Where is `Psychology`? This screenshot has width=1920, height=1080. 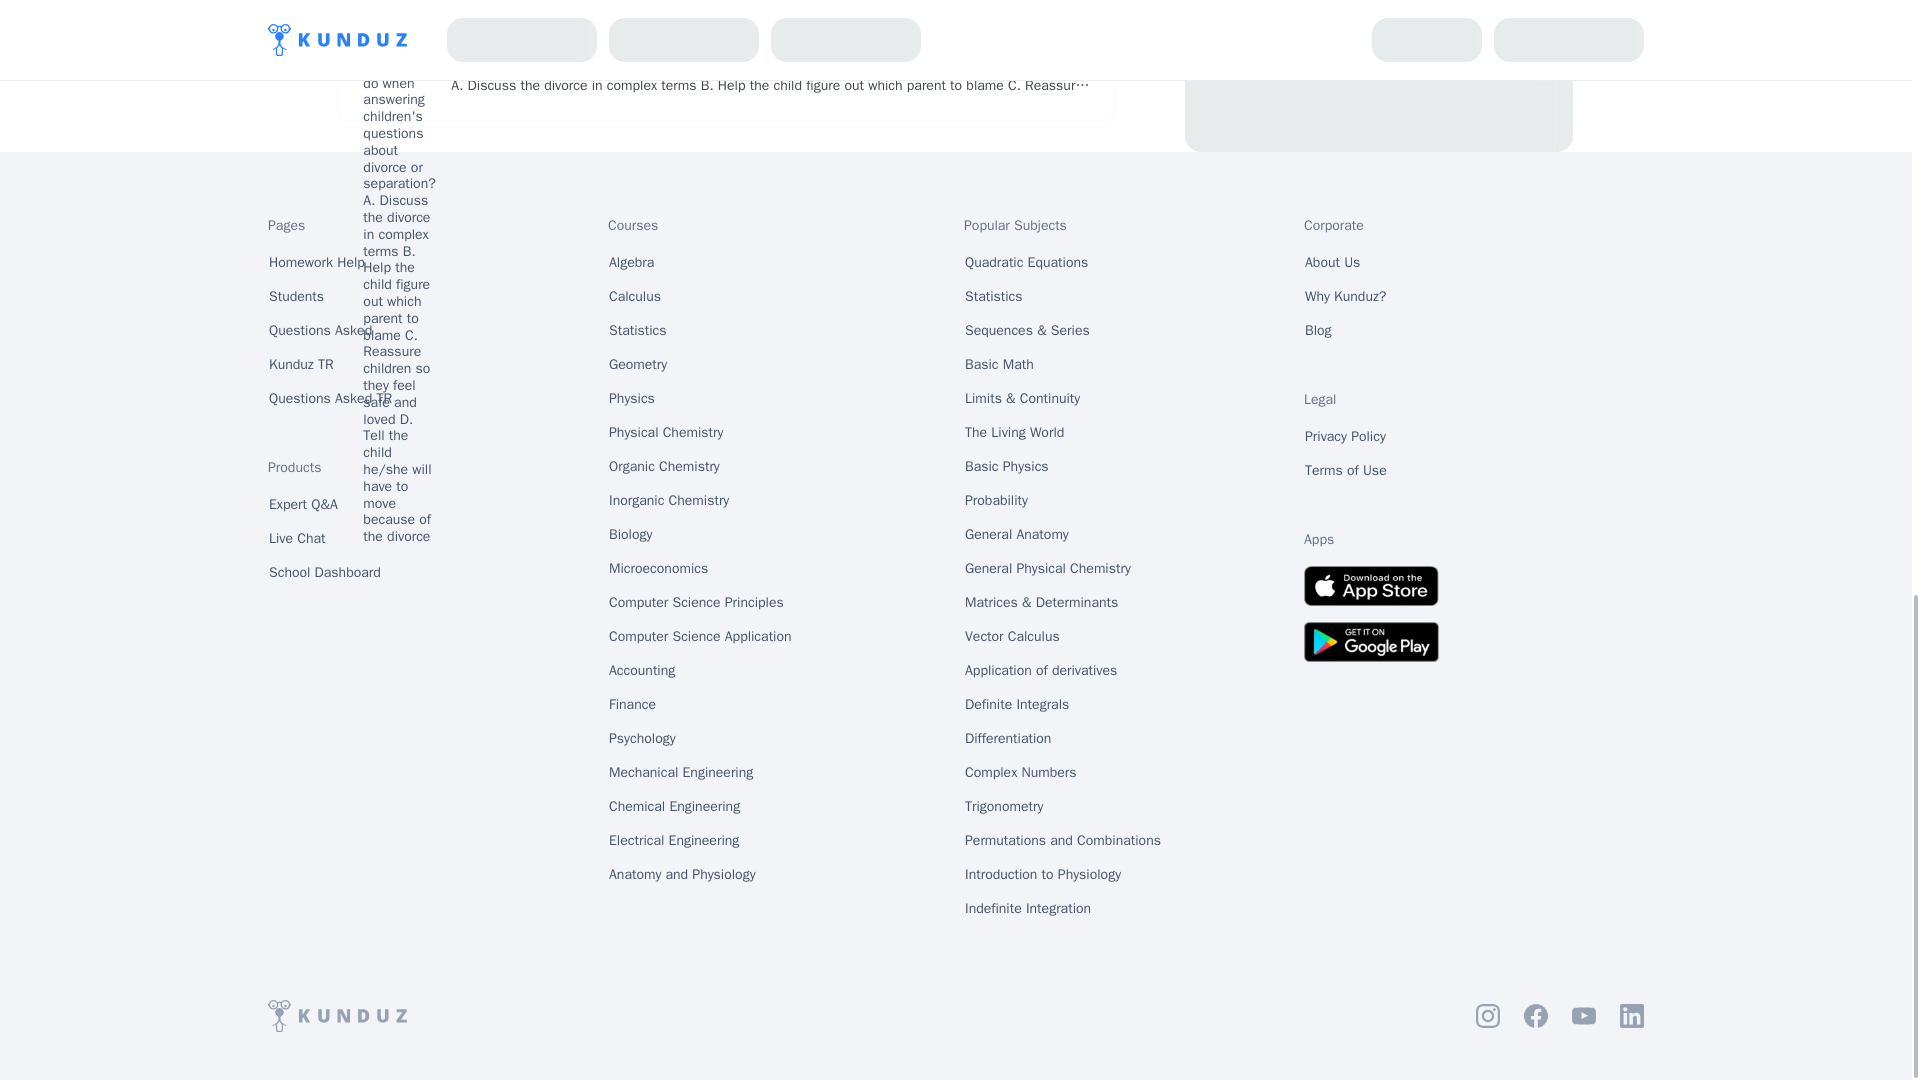
Psychology is located at coordinates (642, 738).